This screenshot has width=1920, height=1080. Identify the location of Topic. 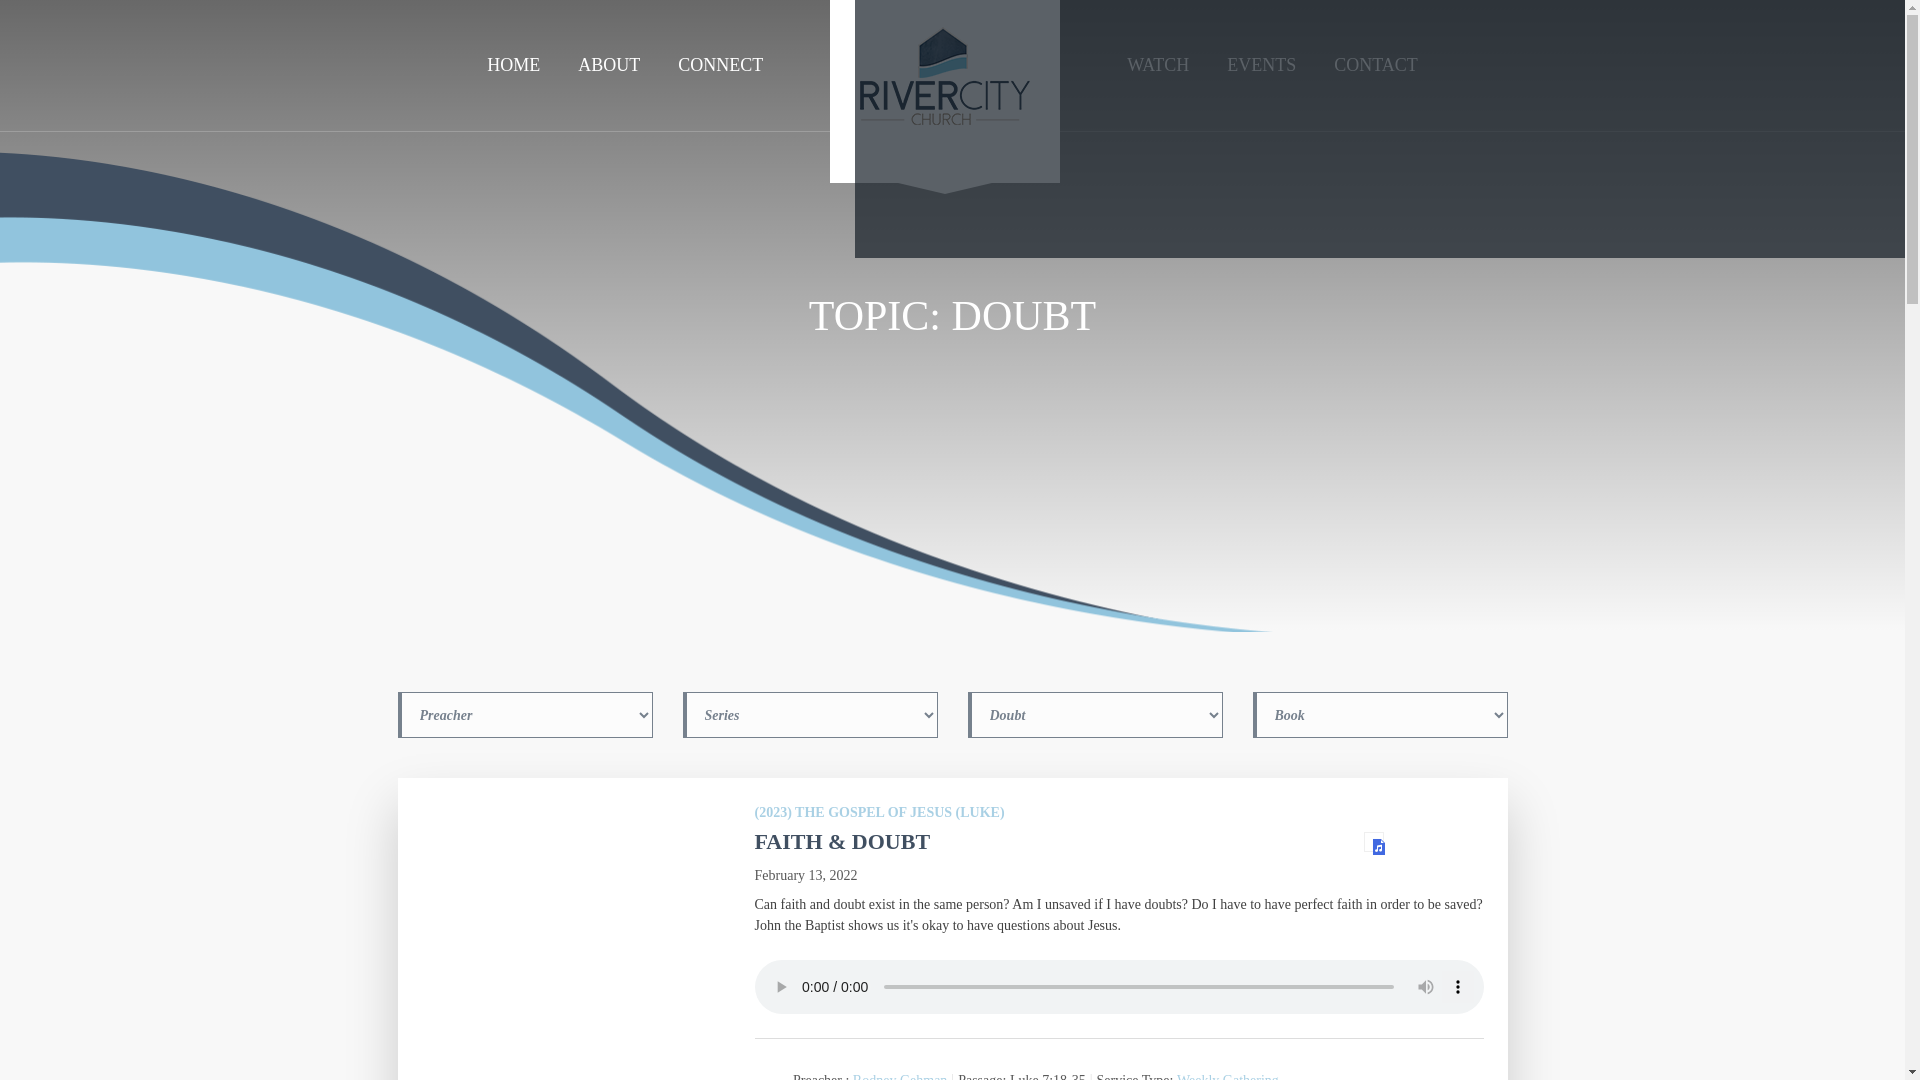
(1095, 714).